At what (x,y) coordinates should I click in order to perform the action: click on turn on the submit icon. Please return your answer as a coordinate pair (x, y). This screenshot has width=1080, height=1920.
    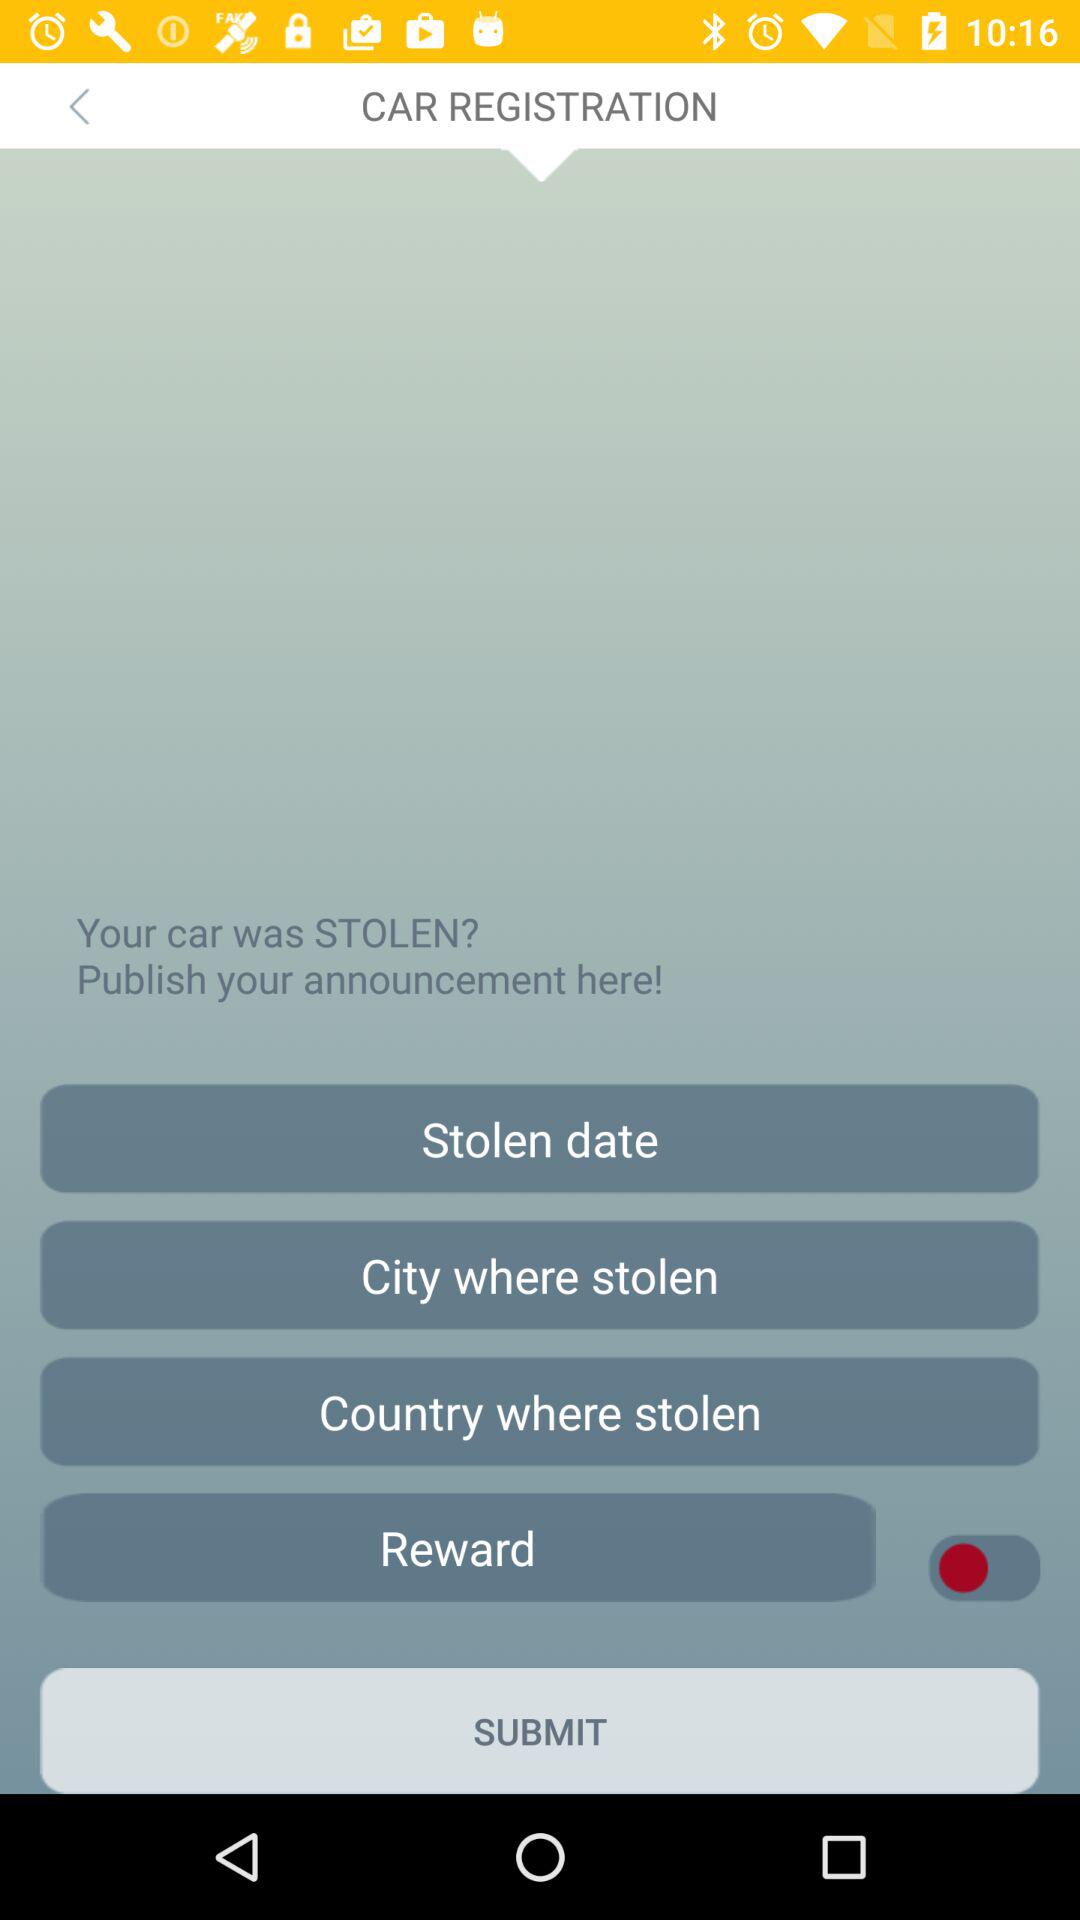
    Looking at the image, I should click on (540, 1730).